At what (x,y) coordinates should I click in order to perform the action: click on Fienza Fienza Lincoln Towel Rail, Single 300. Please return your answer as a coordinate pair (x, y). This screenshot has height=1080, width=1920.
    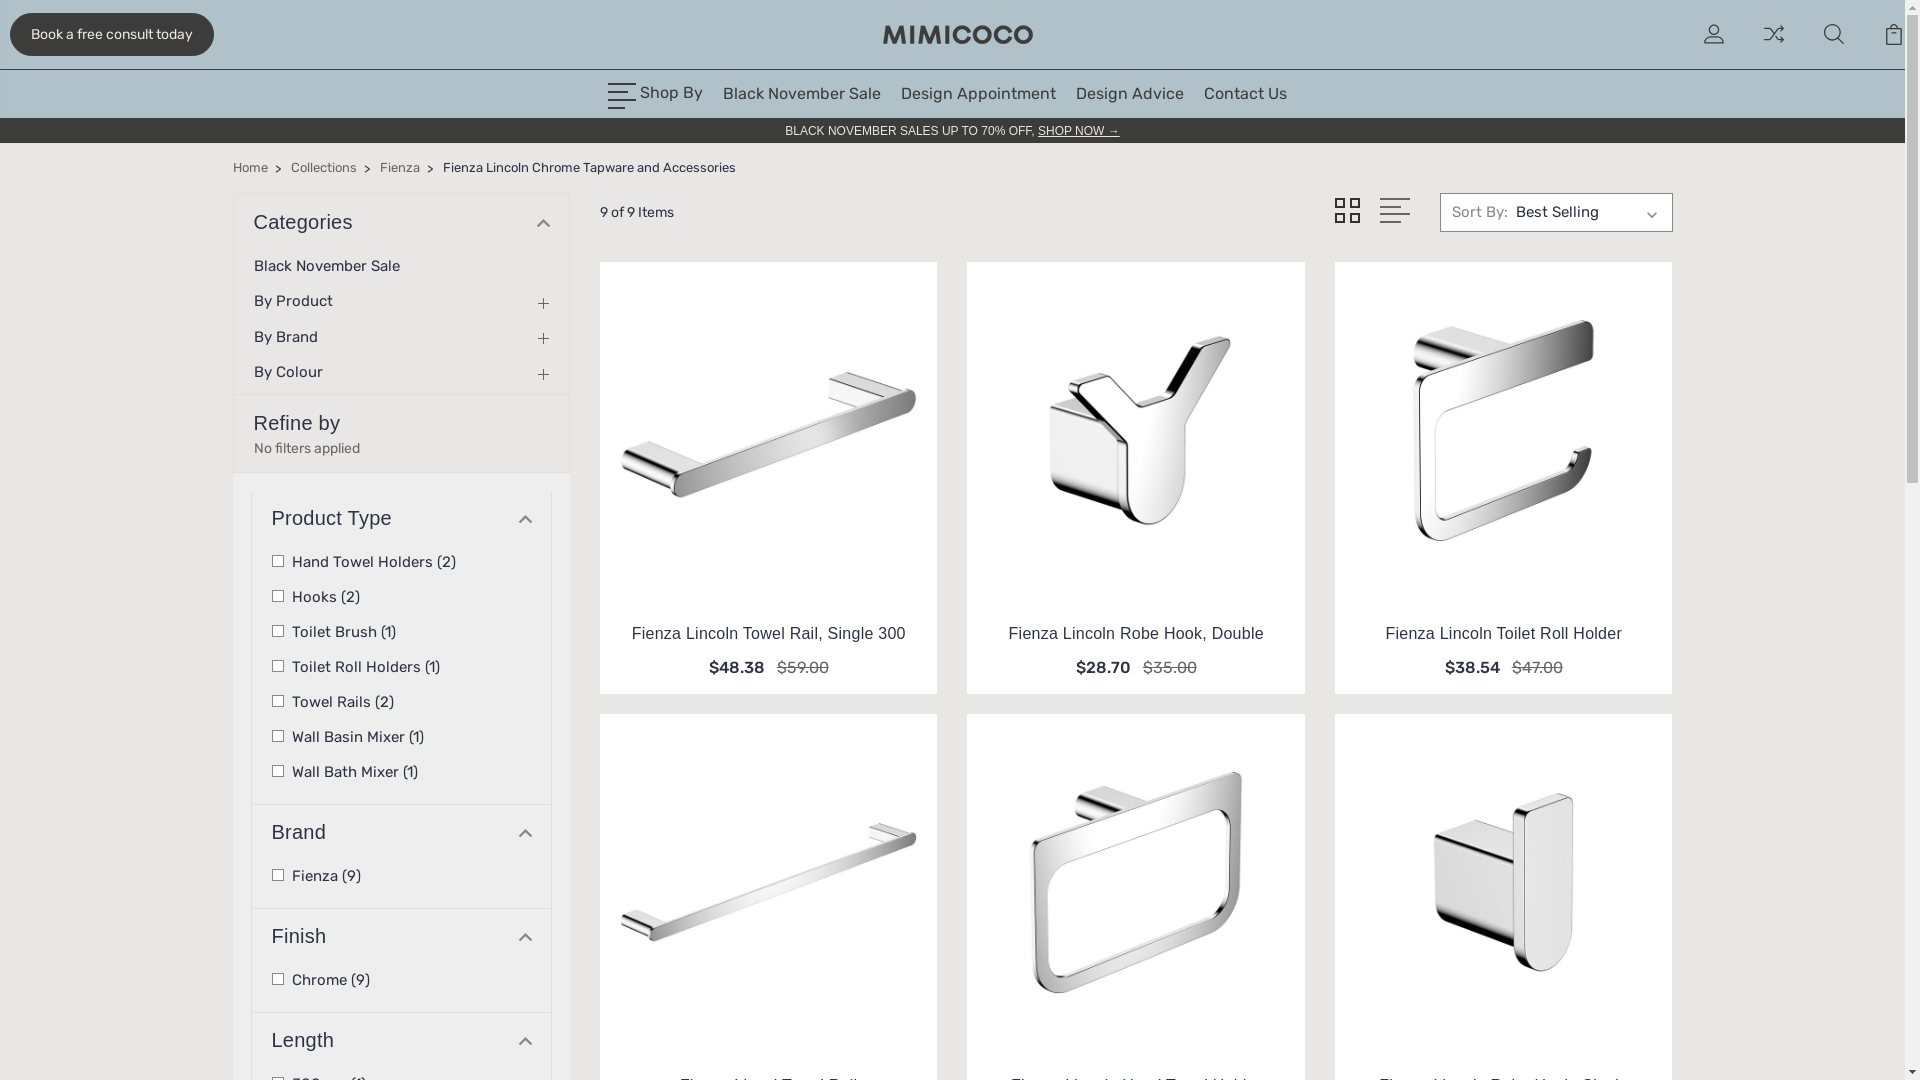
    Looking at the image, I should click on (768, 430).